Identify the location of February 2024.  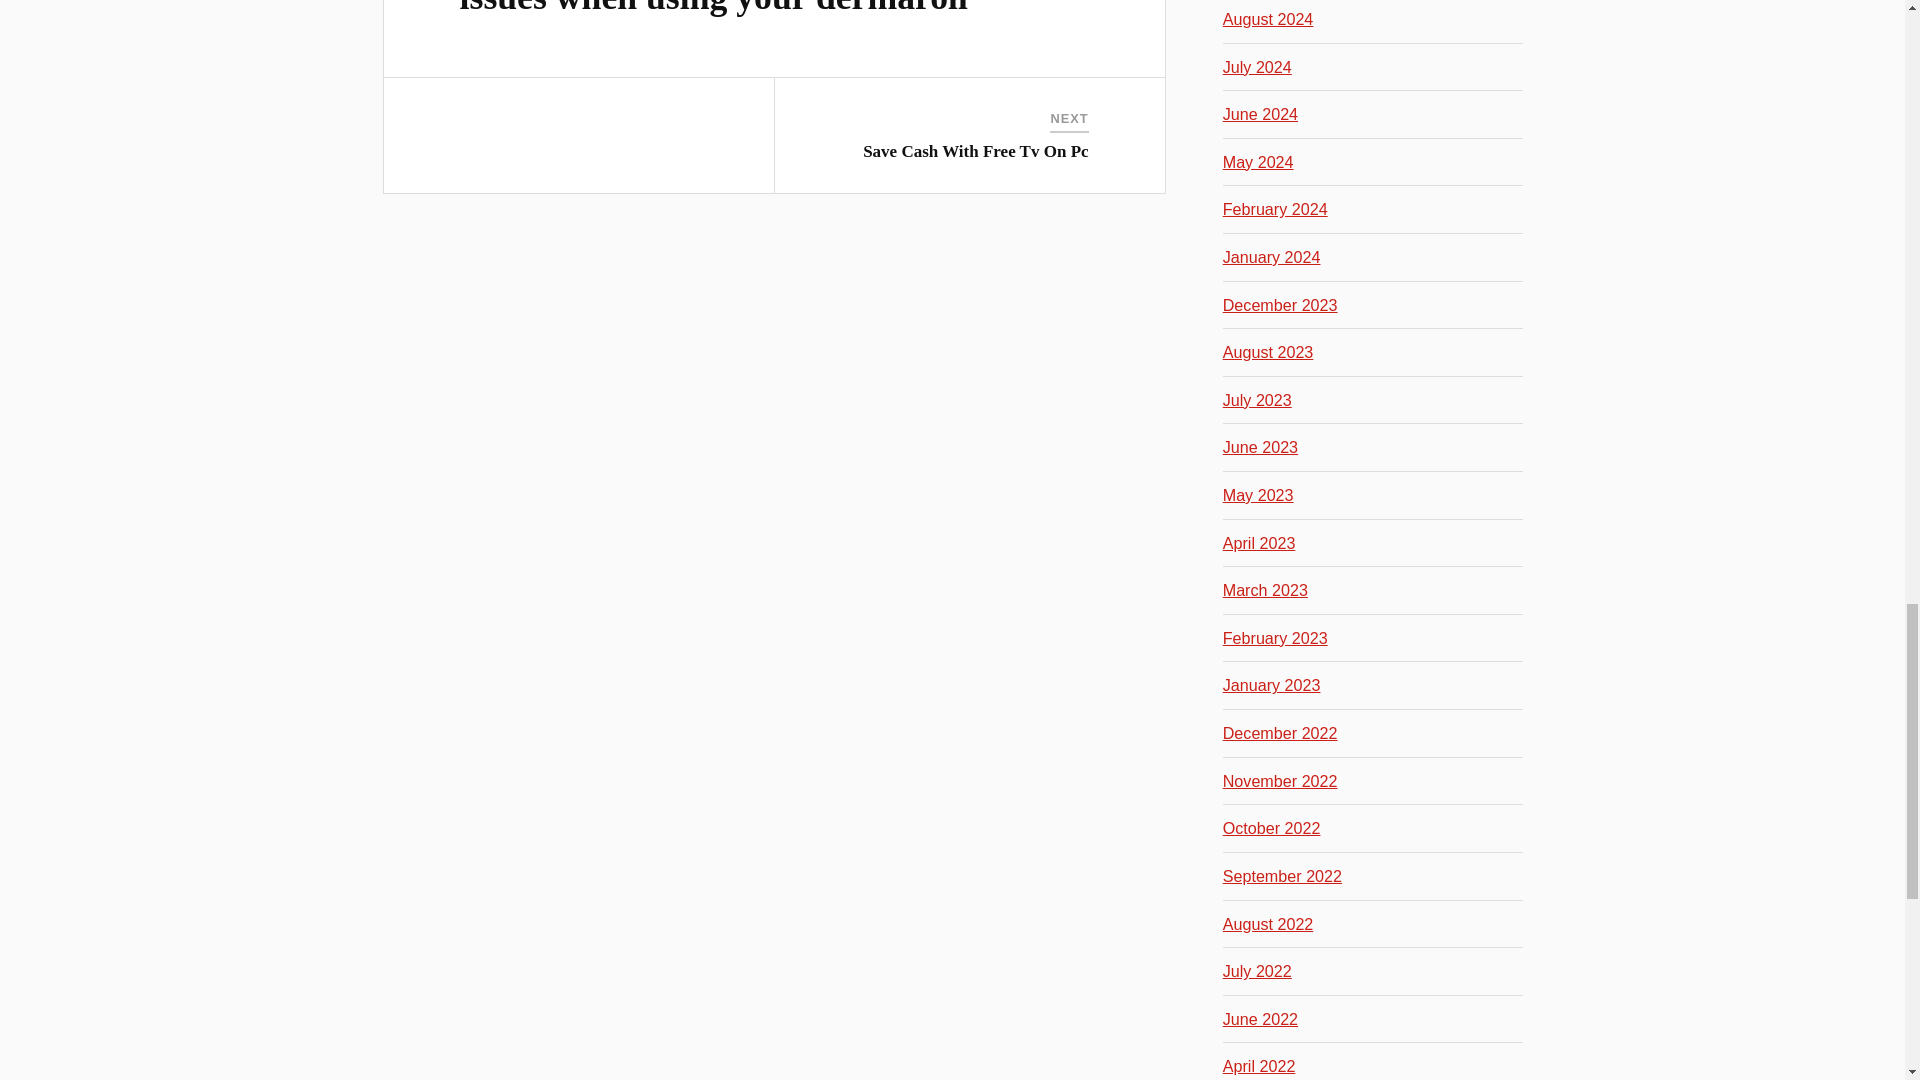
(1276, 208).